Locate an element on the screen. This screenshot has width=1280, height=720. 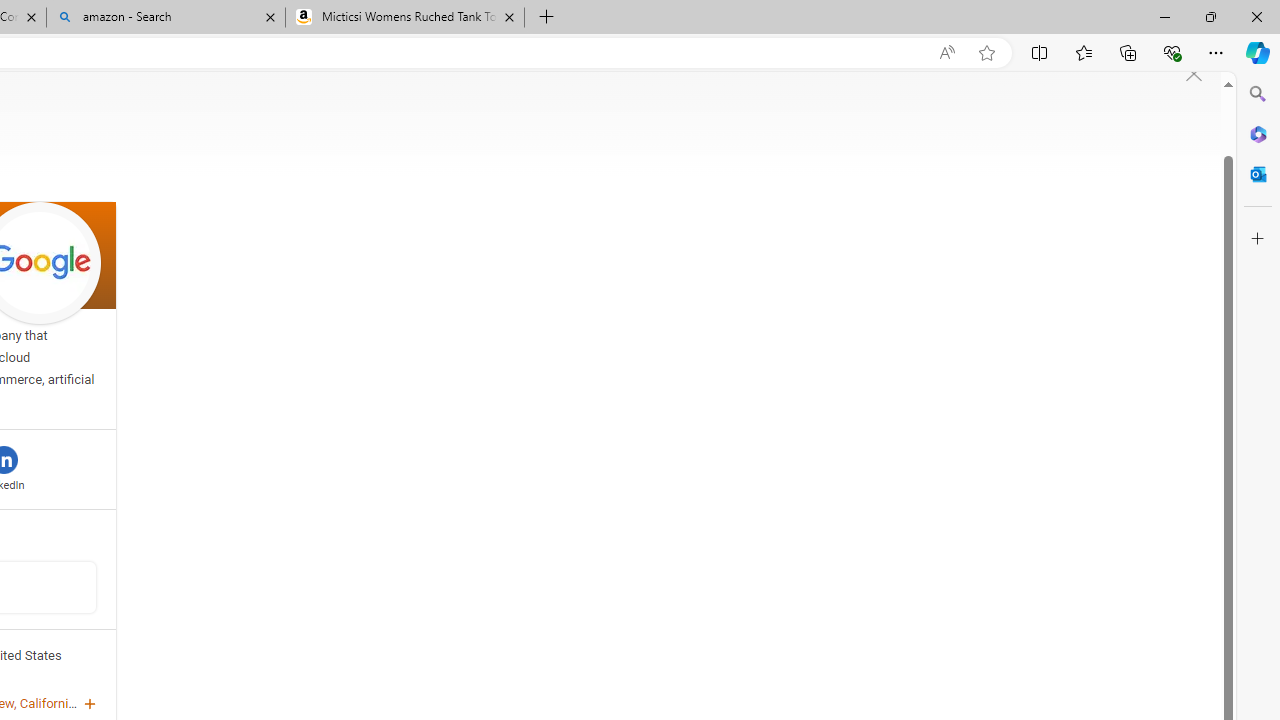
Restore is located at coordinates (1210, 16).